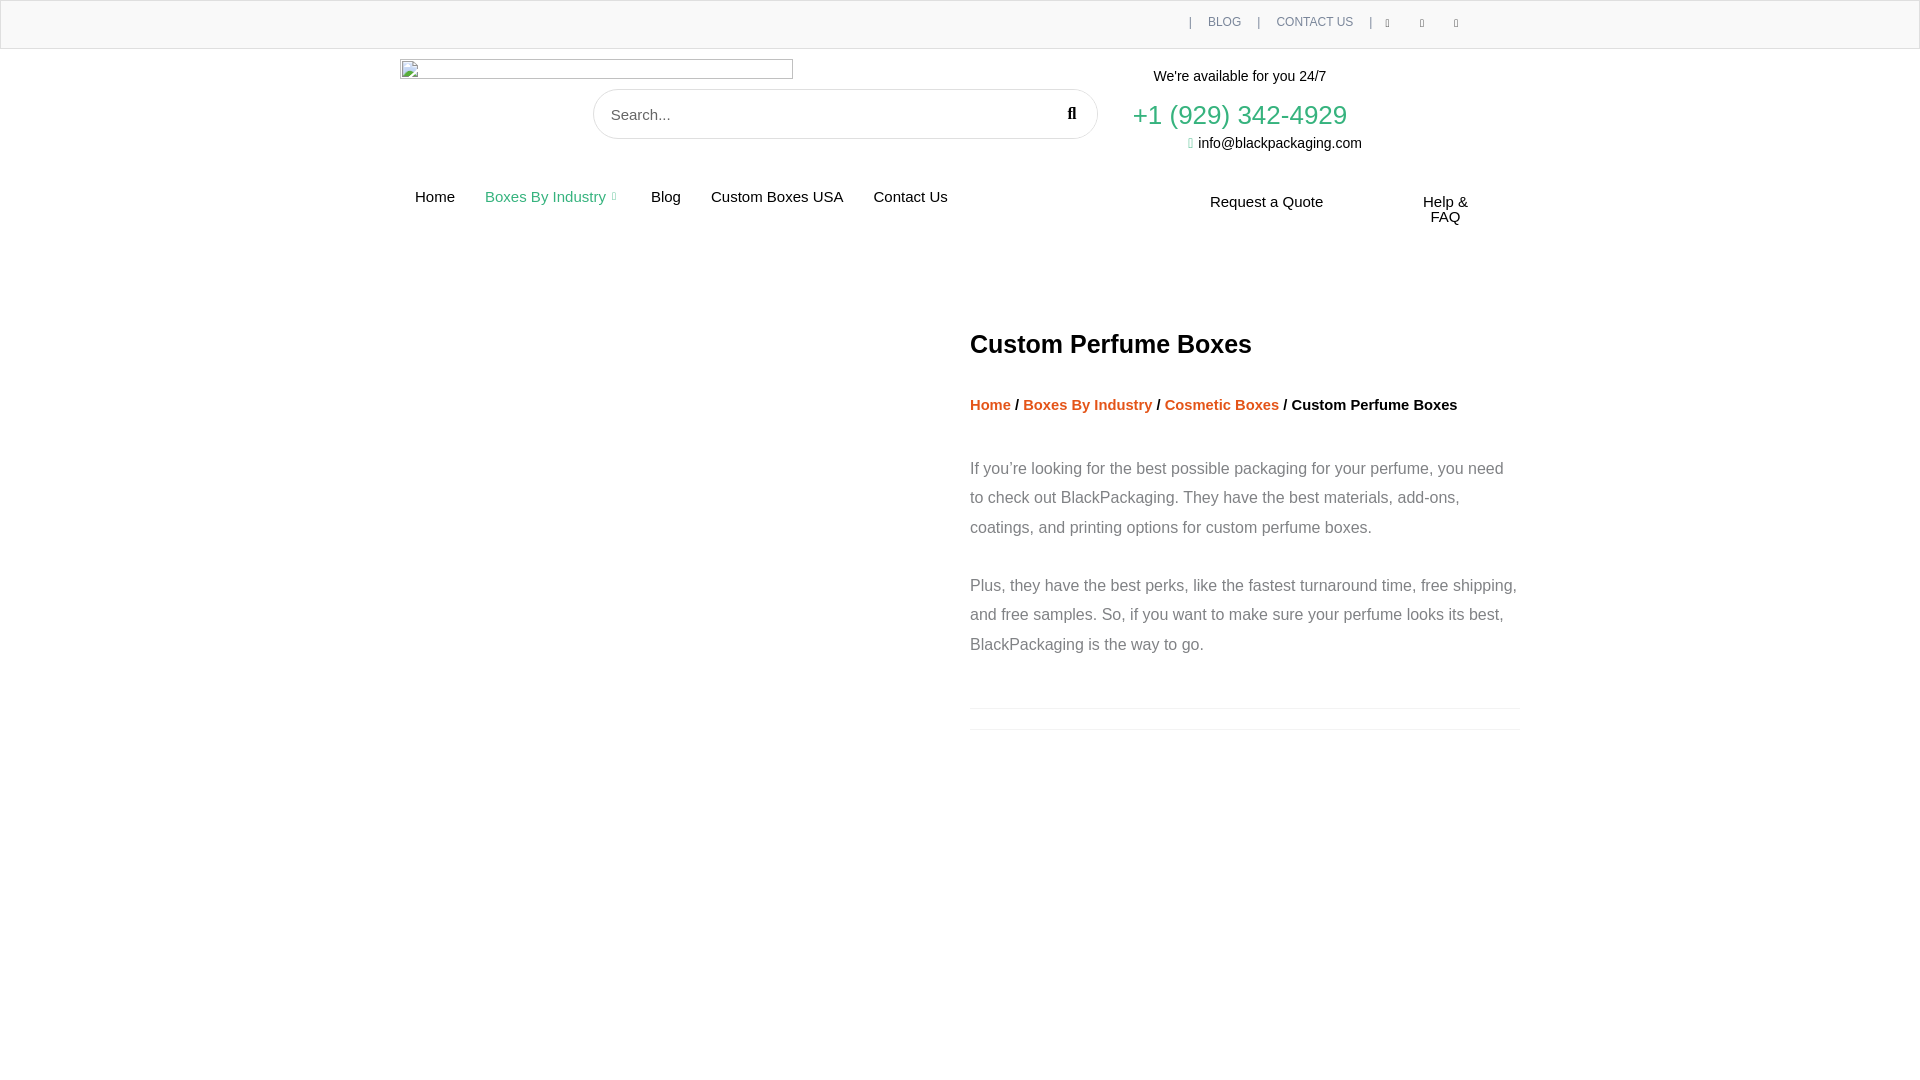 The width and height of the screenshot is (1920, 1080). Describe the element at coordinates (820, 114) in the screenshot. I see `Search` at that location.